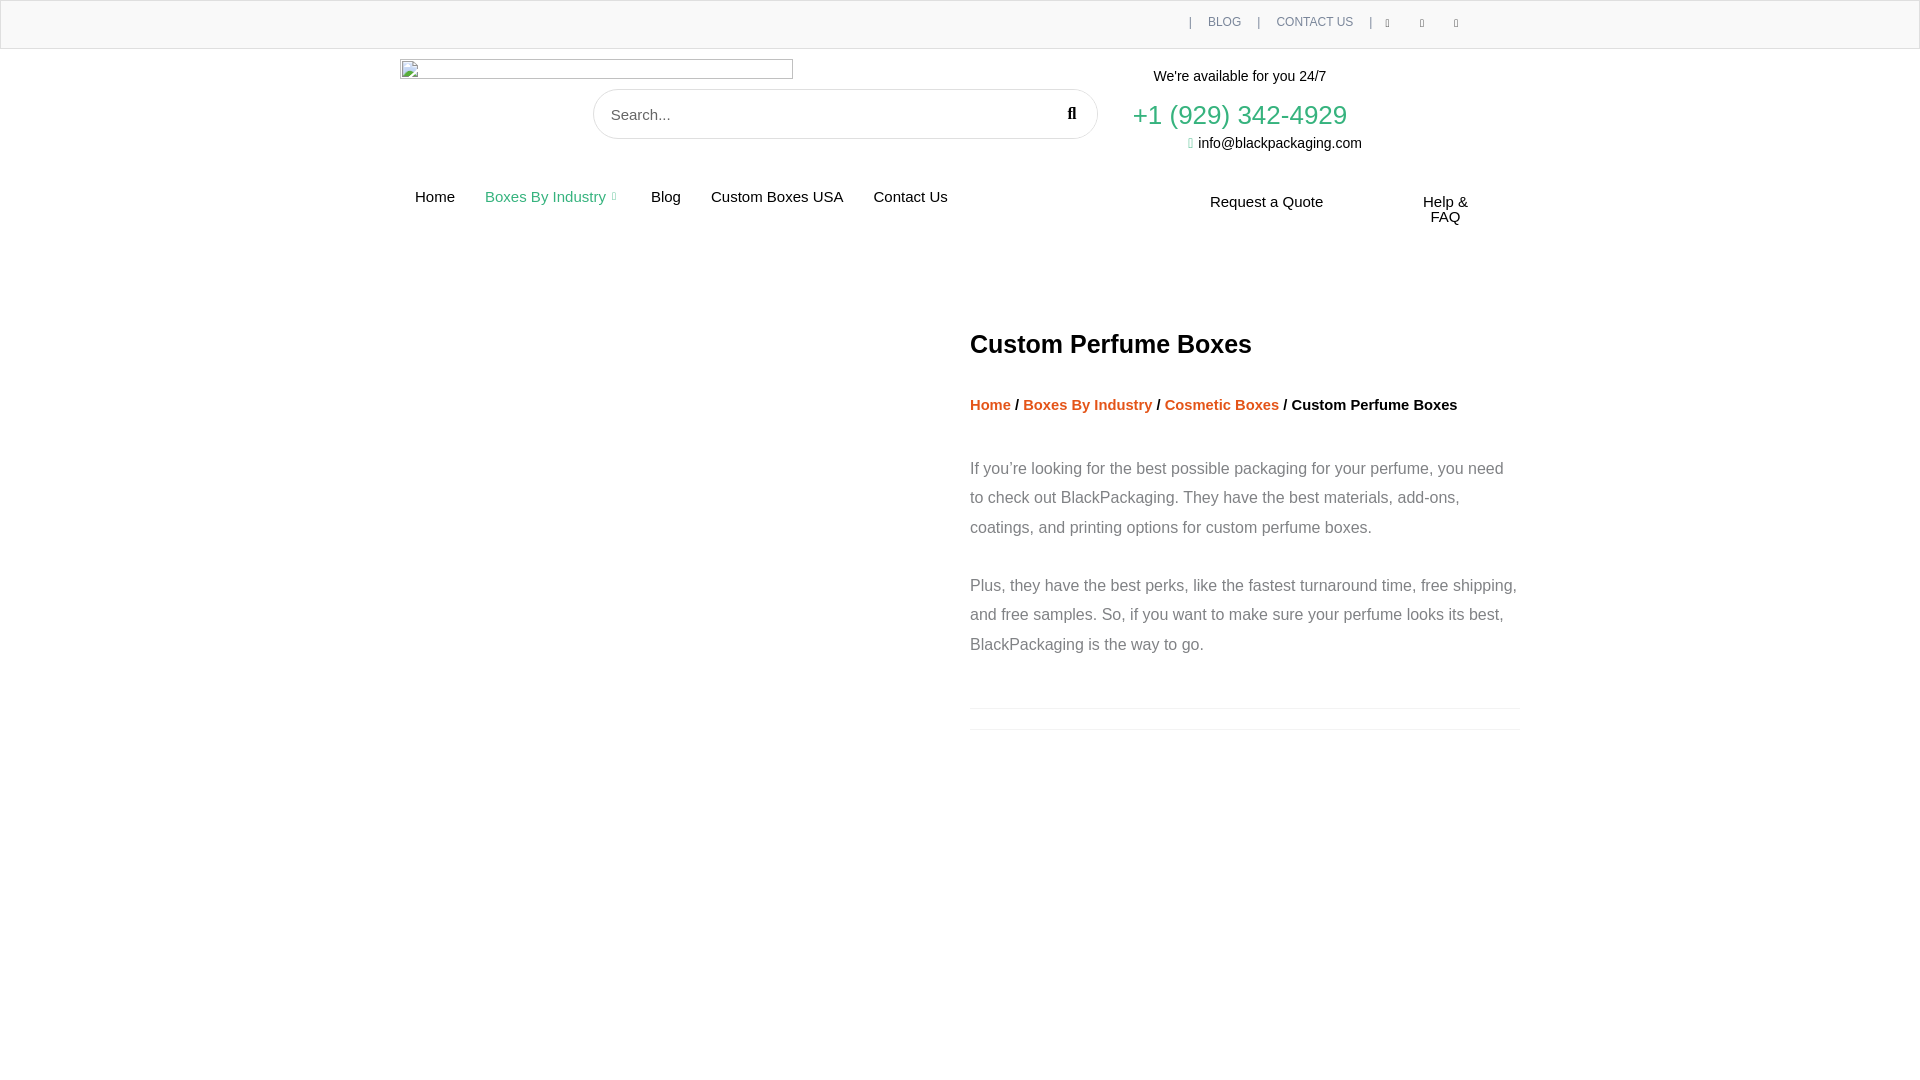 The width and height of the screenshot is (1920, 1080). Describe the element at coordinates (820, 114) in the screenshot. I see `Search` at that location.